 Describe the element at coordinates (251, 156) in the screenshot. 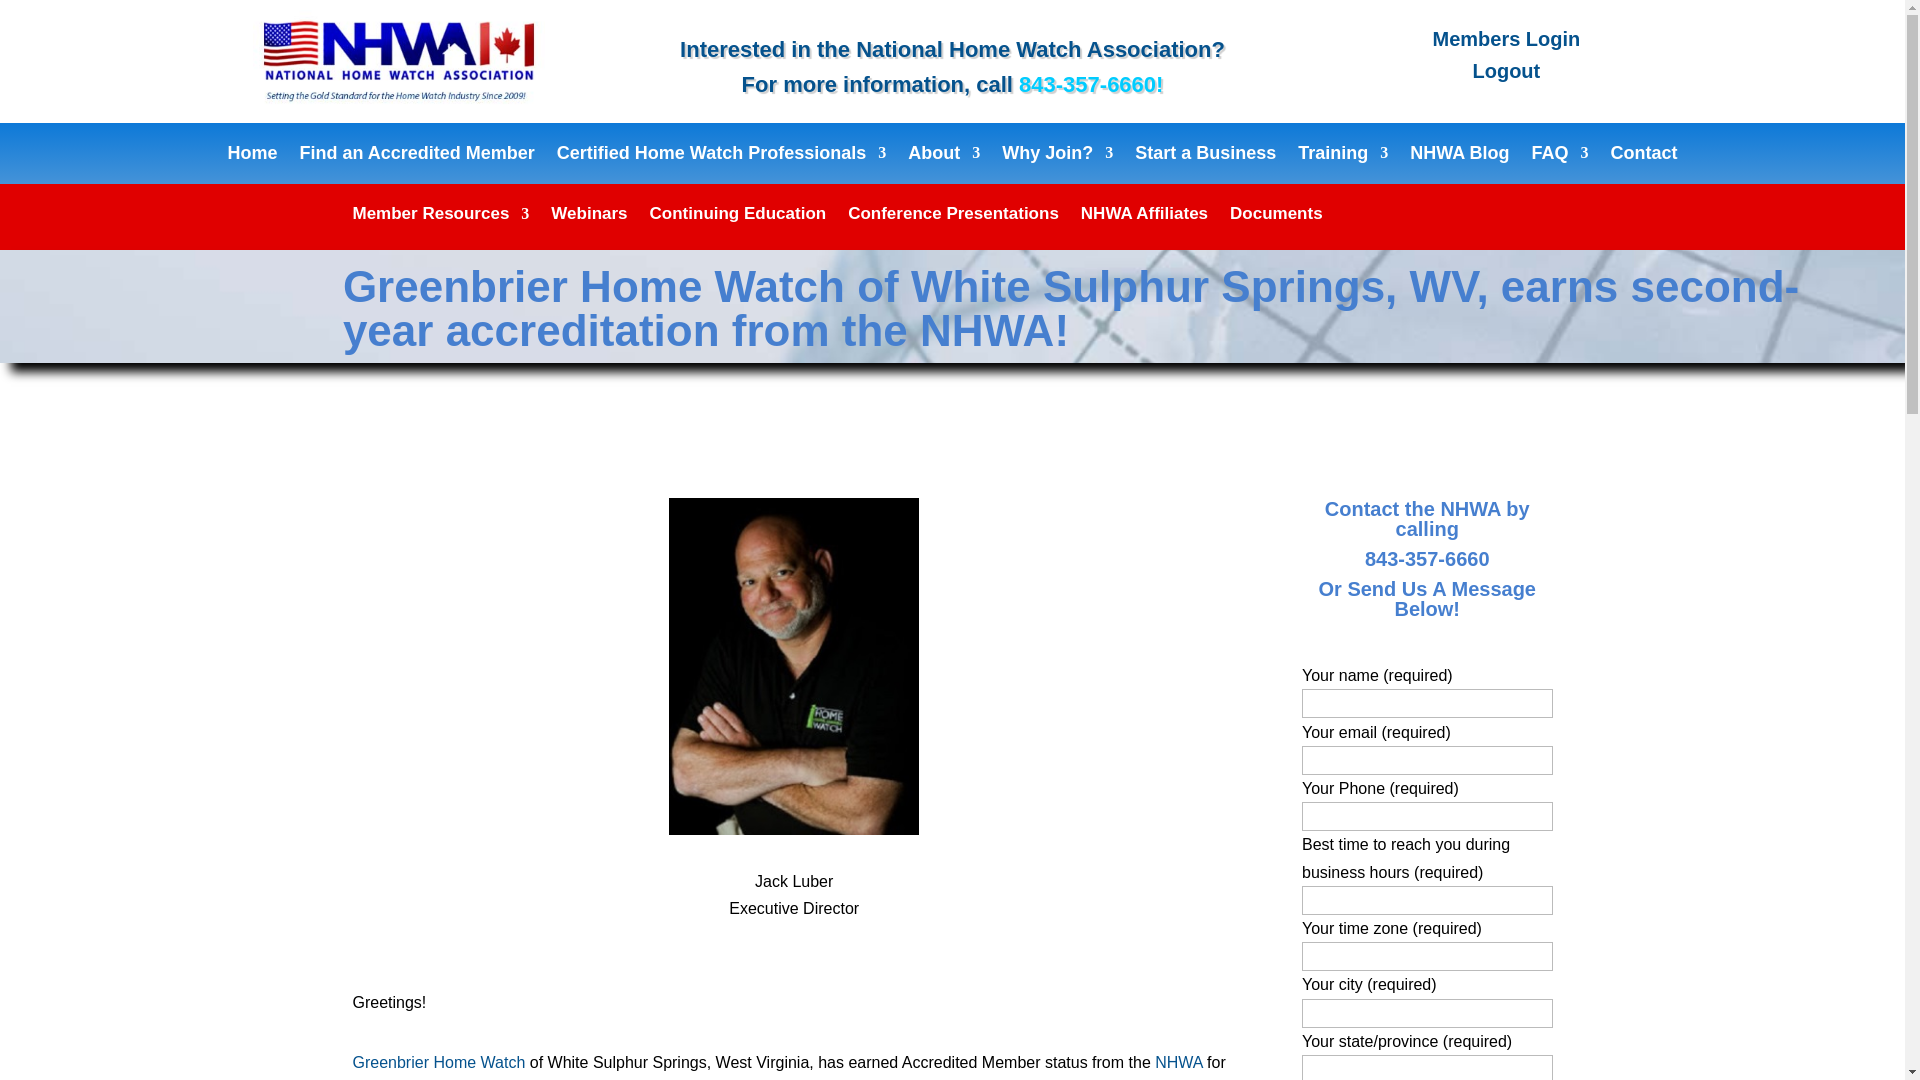

I see `Home` at that location.